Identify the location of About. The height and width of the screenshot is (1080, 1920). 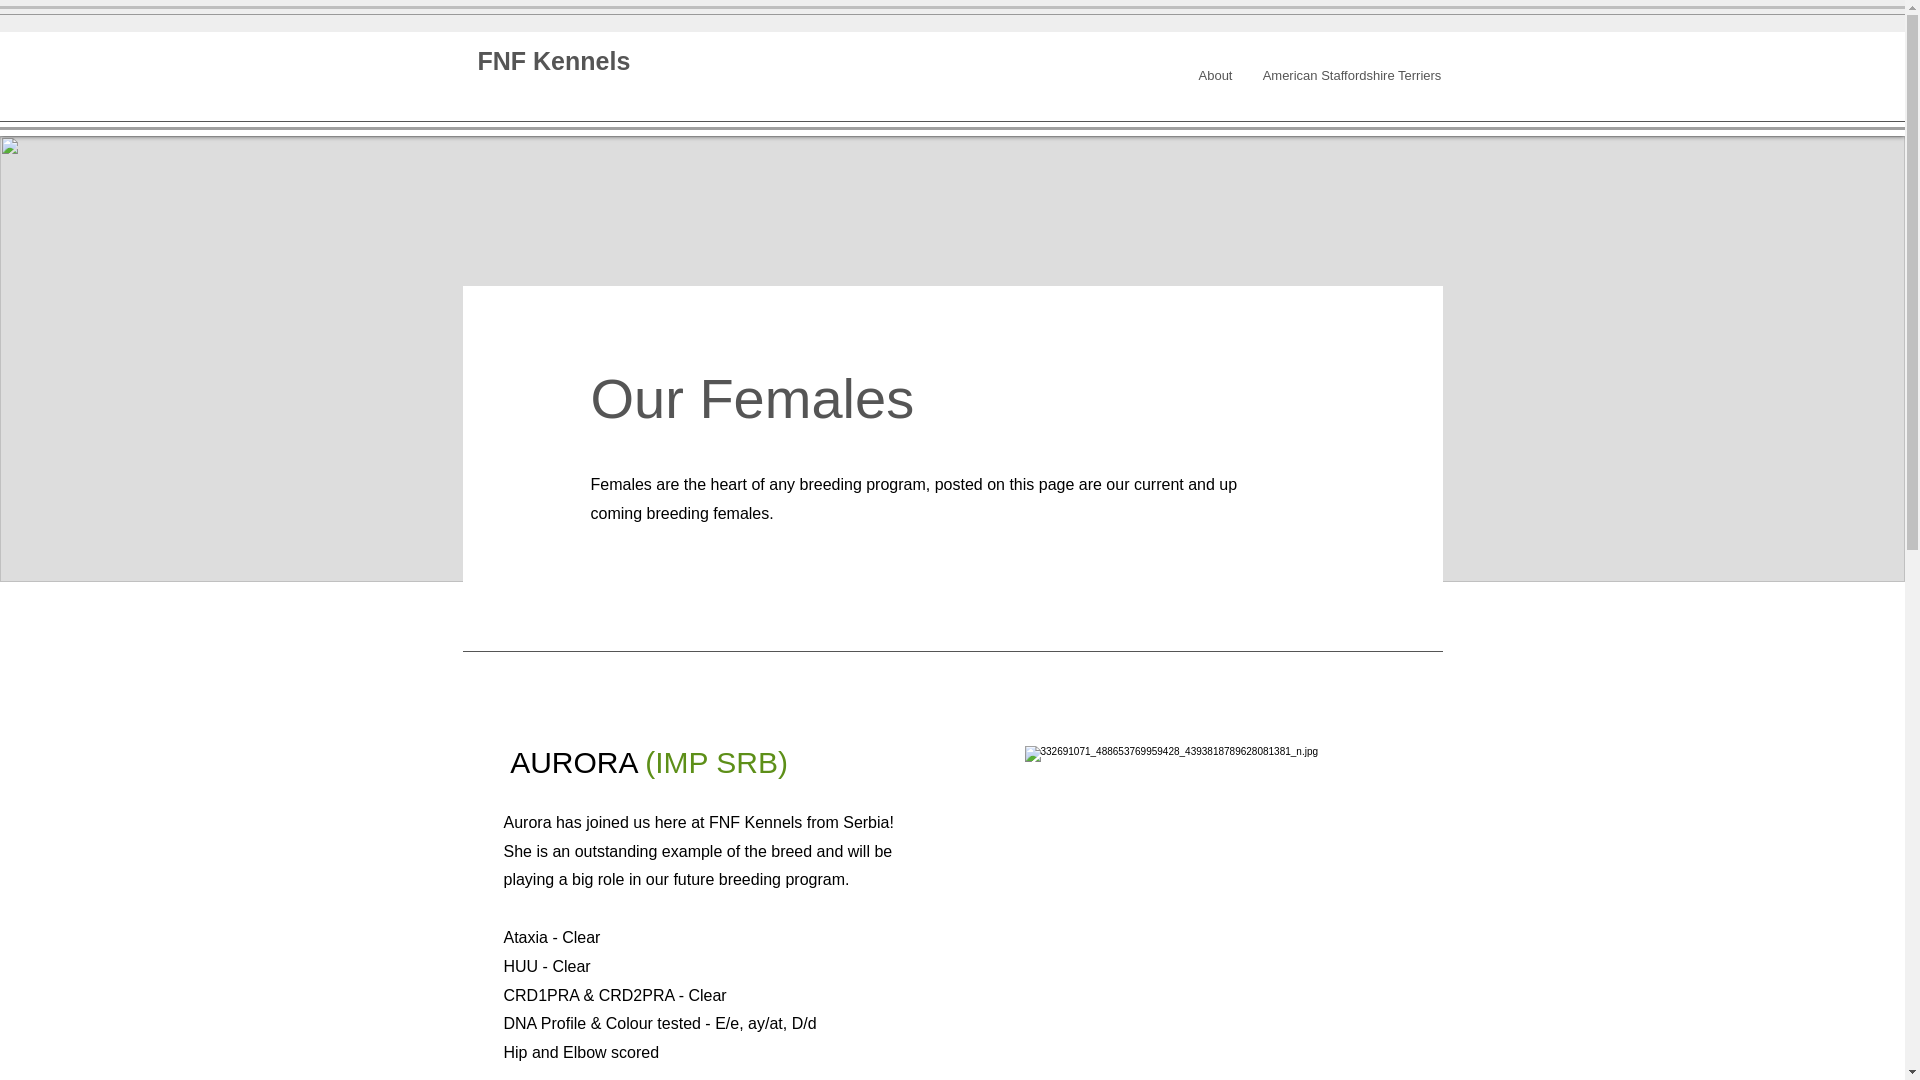
(1216, 76).